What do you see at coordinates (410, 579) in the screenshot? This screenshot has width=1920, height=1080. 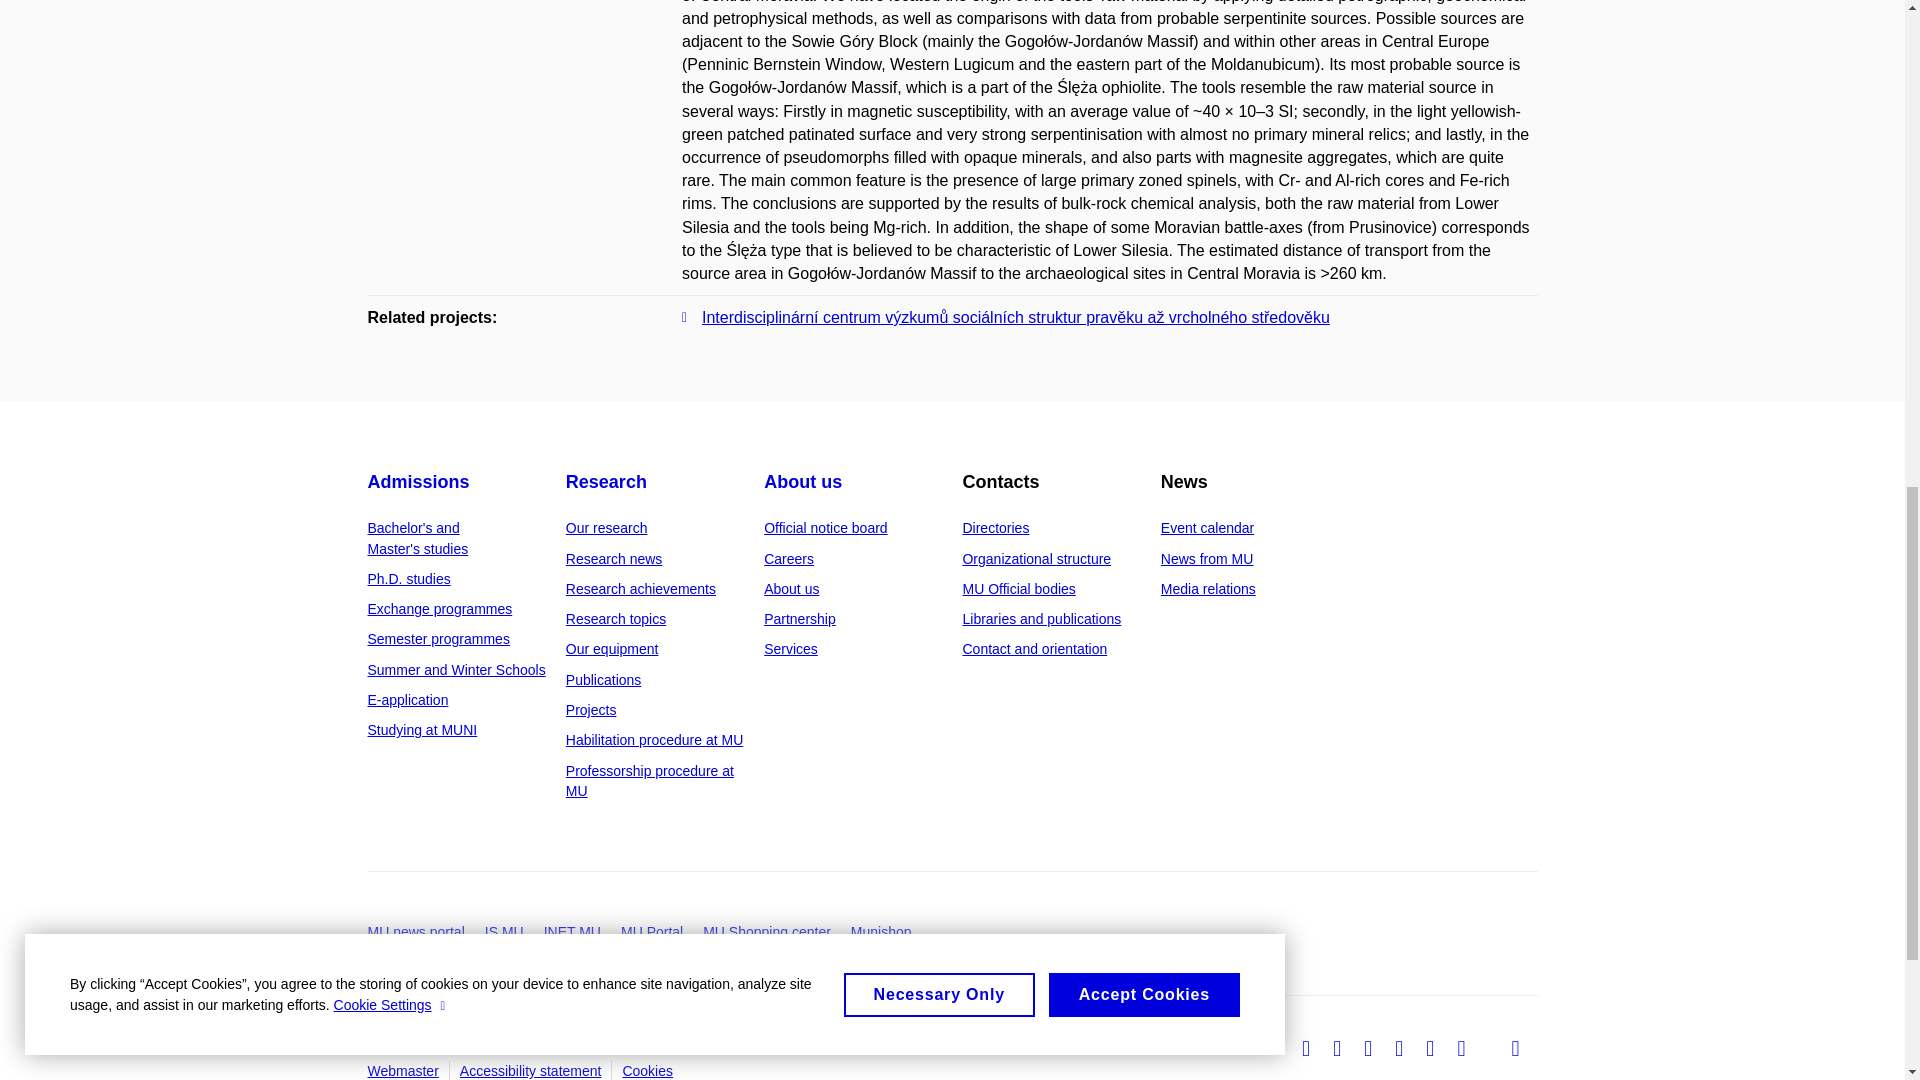 I see `Ph.D. studies` at bounding box center [410, 579].